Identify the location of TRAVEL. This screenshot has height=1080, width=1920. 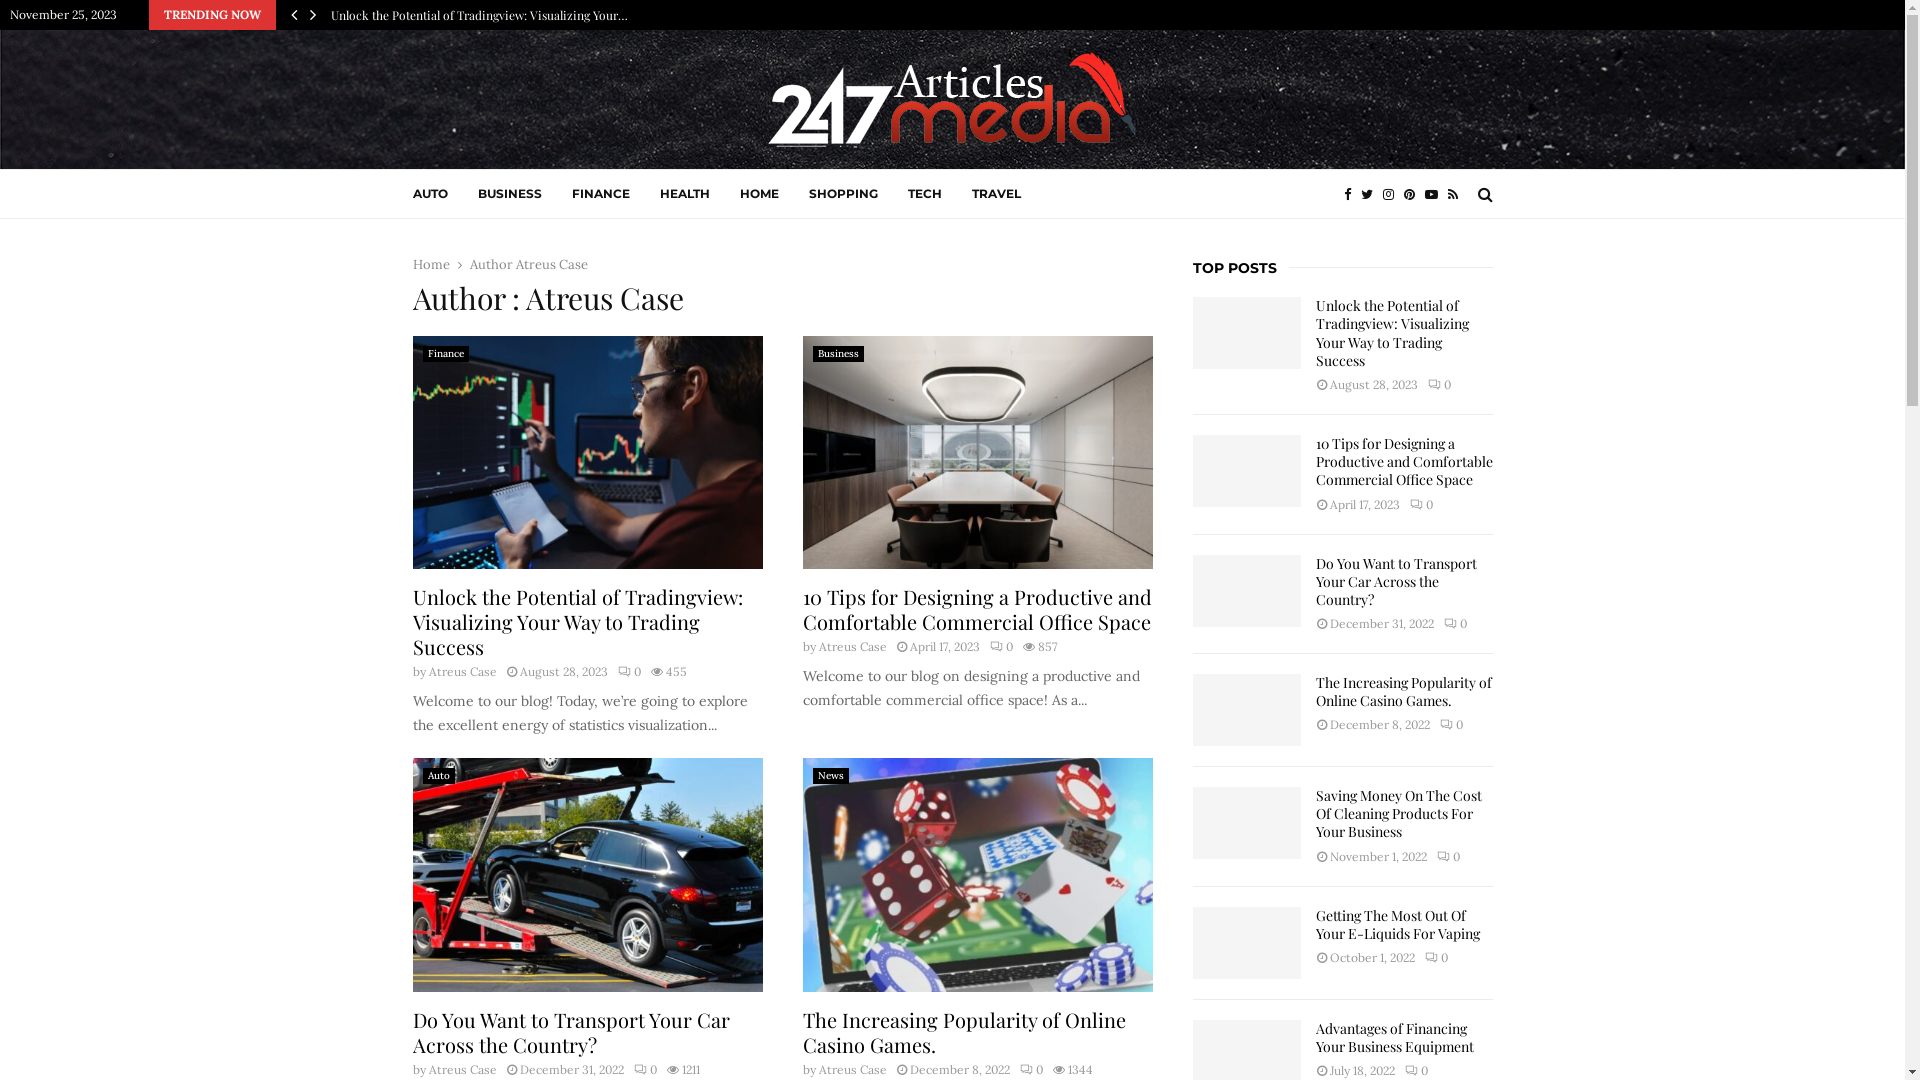
(996, 194).